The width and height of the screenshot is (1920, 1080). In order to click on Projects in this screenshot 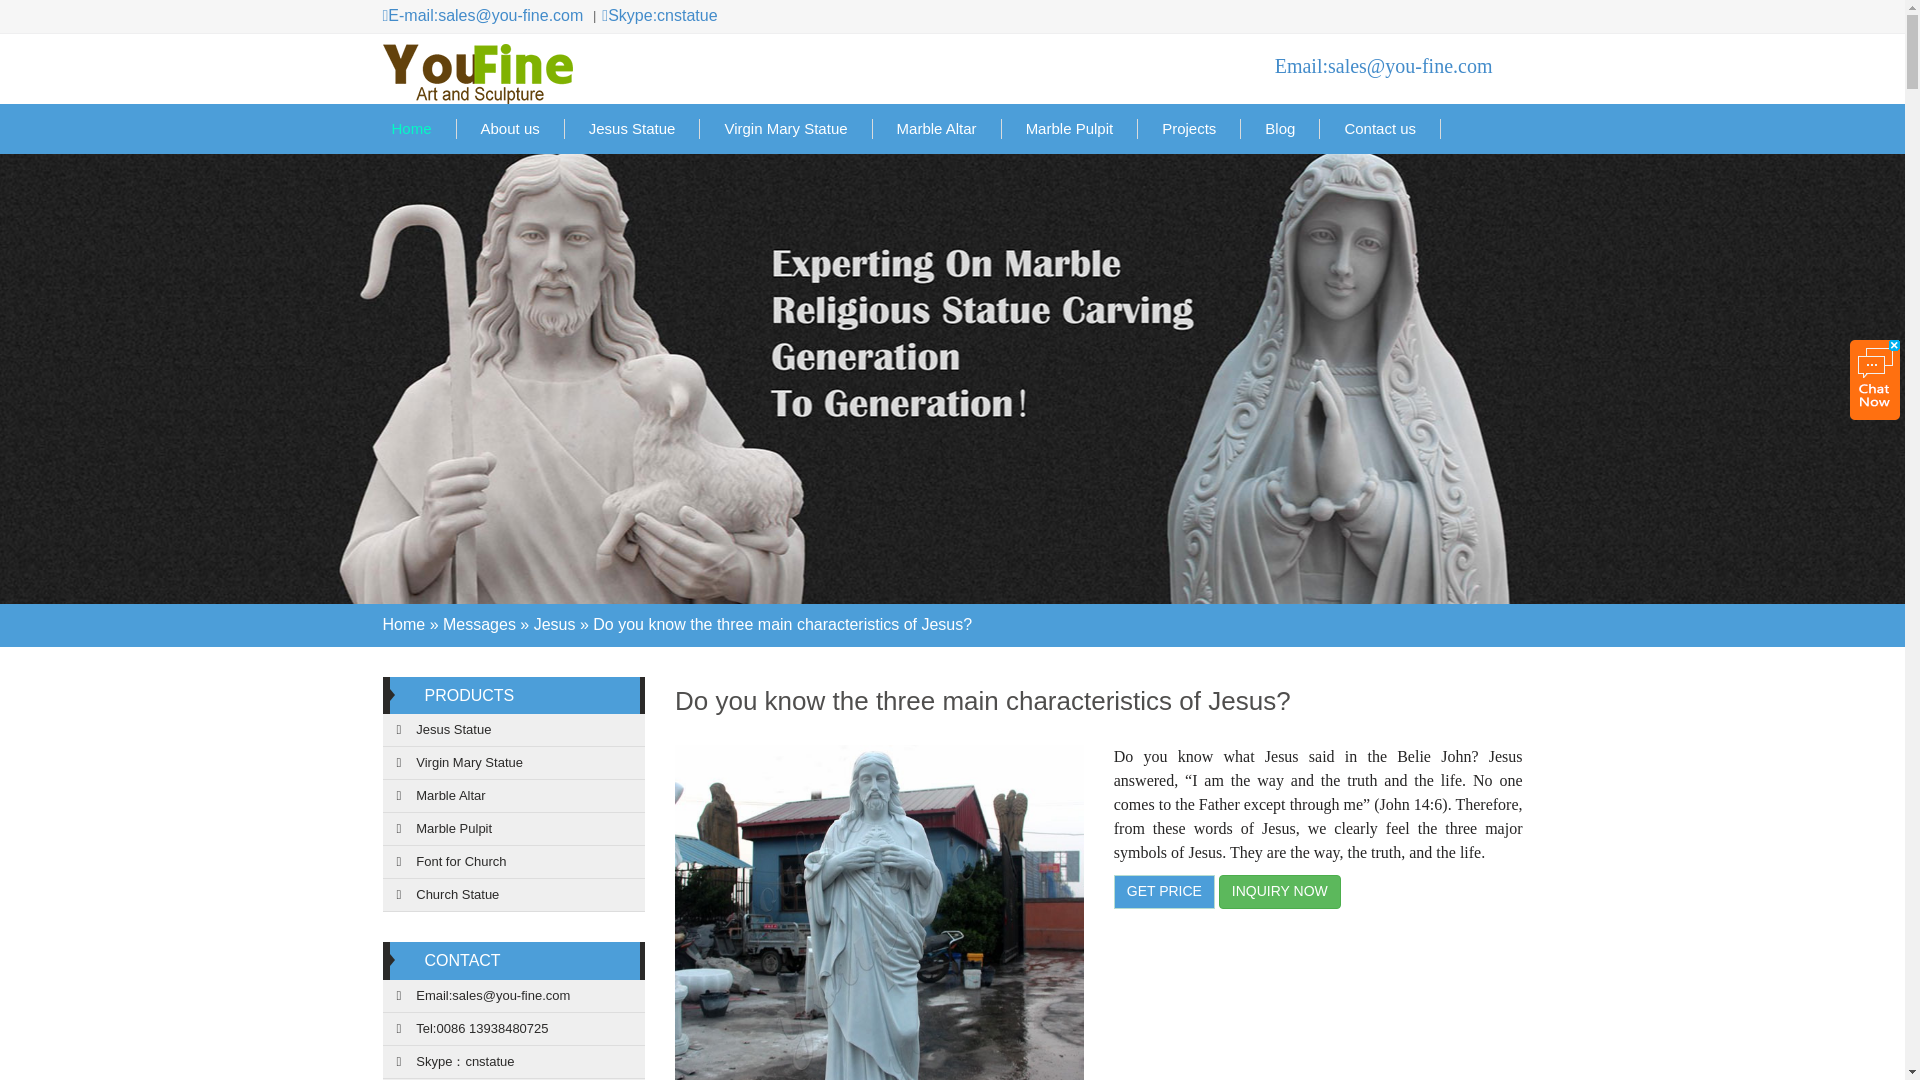, I will do `click(1189, 128)`.